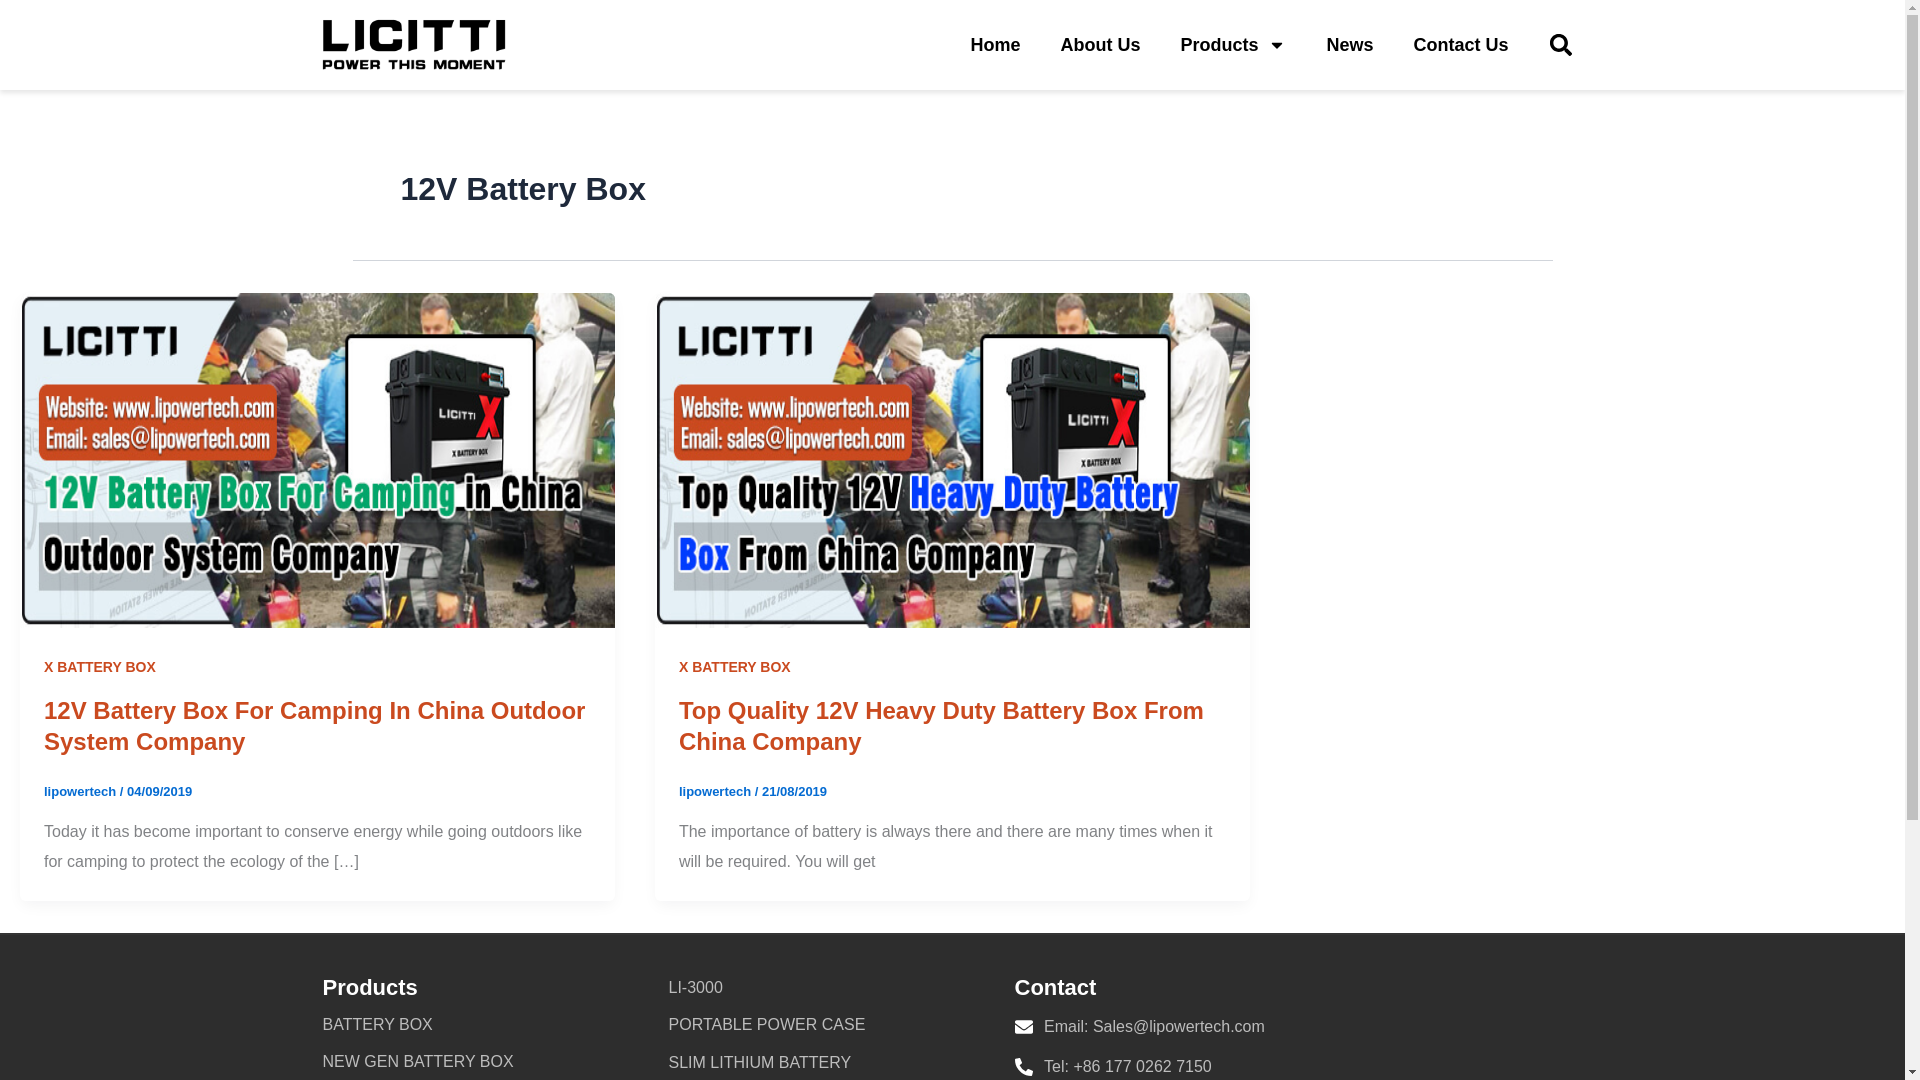 This screenshot has width=1920, height=1080. What do you see at coordinates (716, 792) in the screenshot?
I see `View all posts by lipowertech` at bounding box center [716, 792].